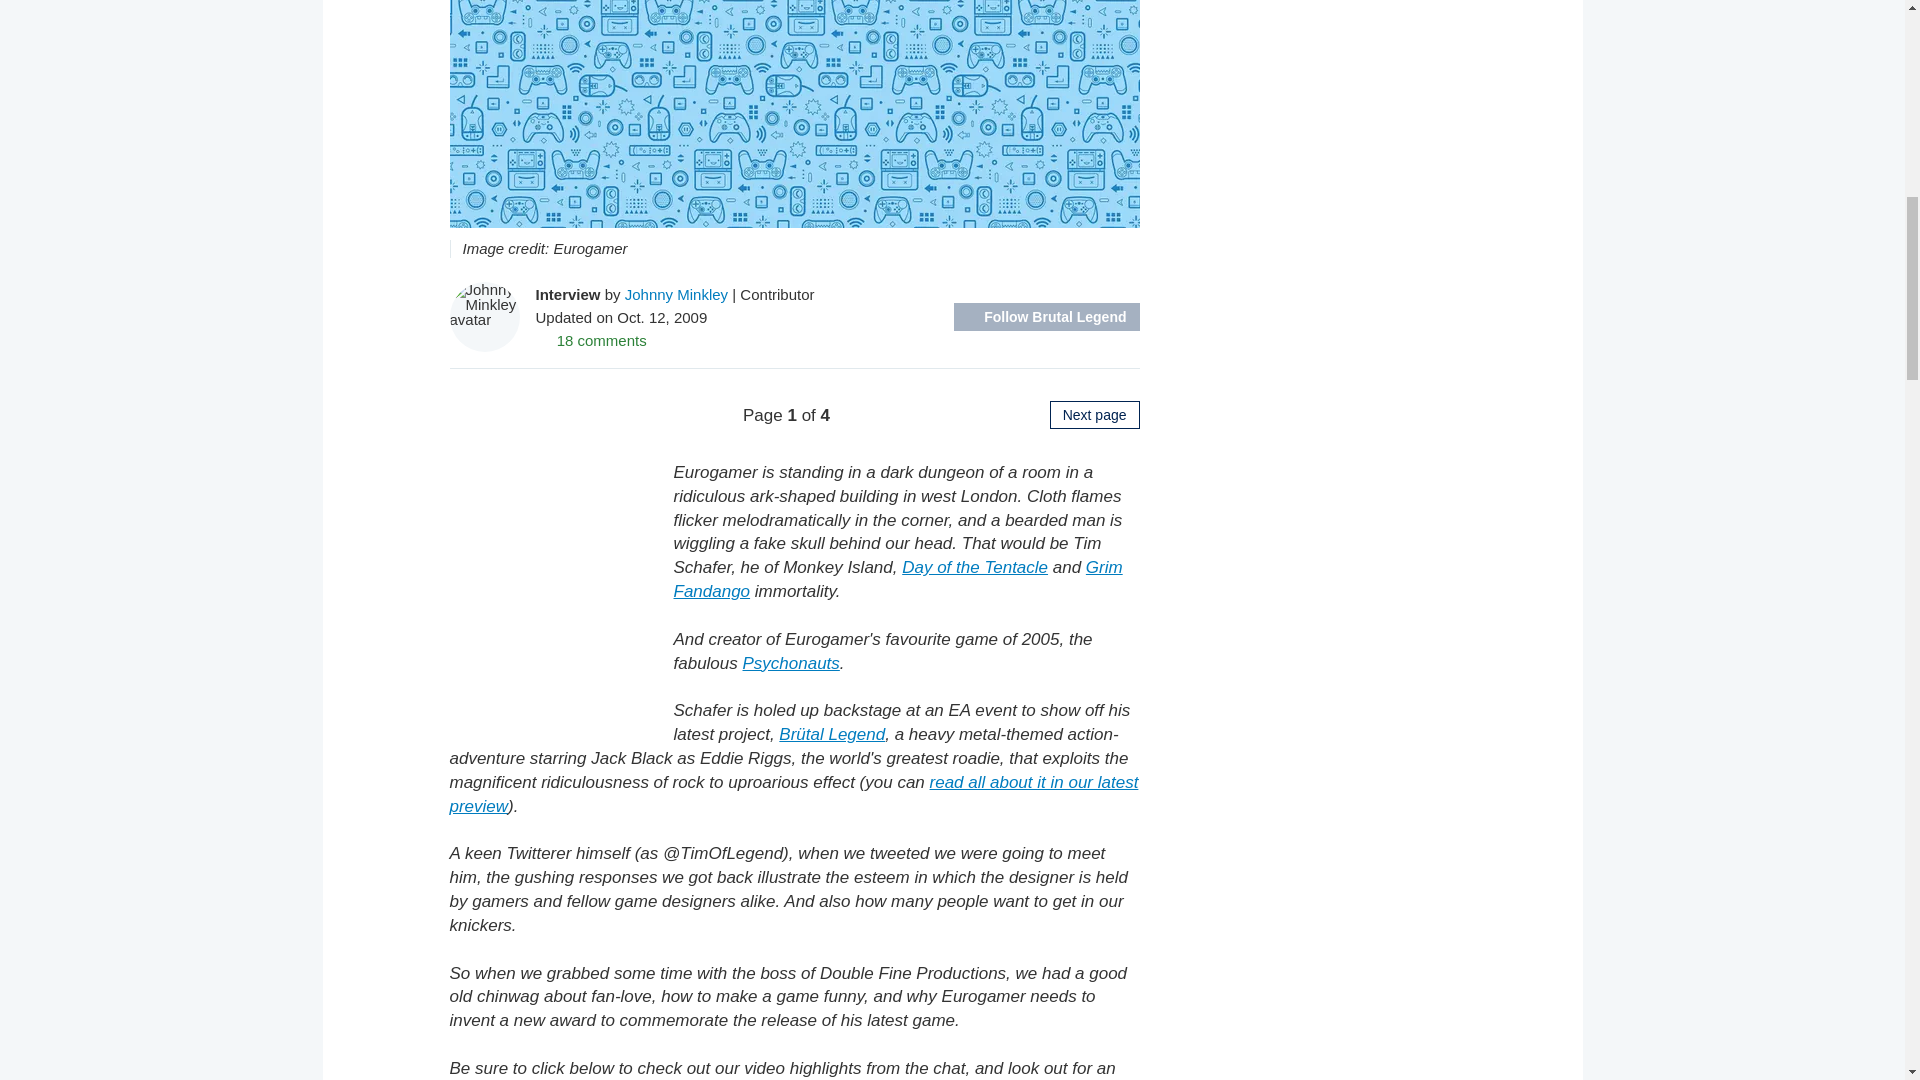  I want to click on read all about it in our latest preview, so click(794, 794).